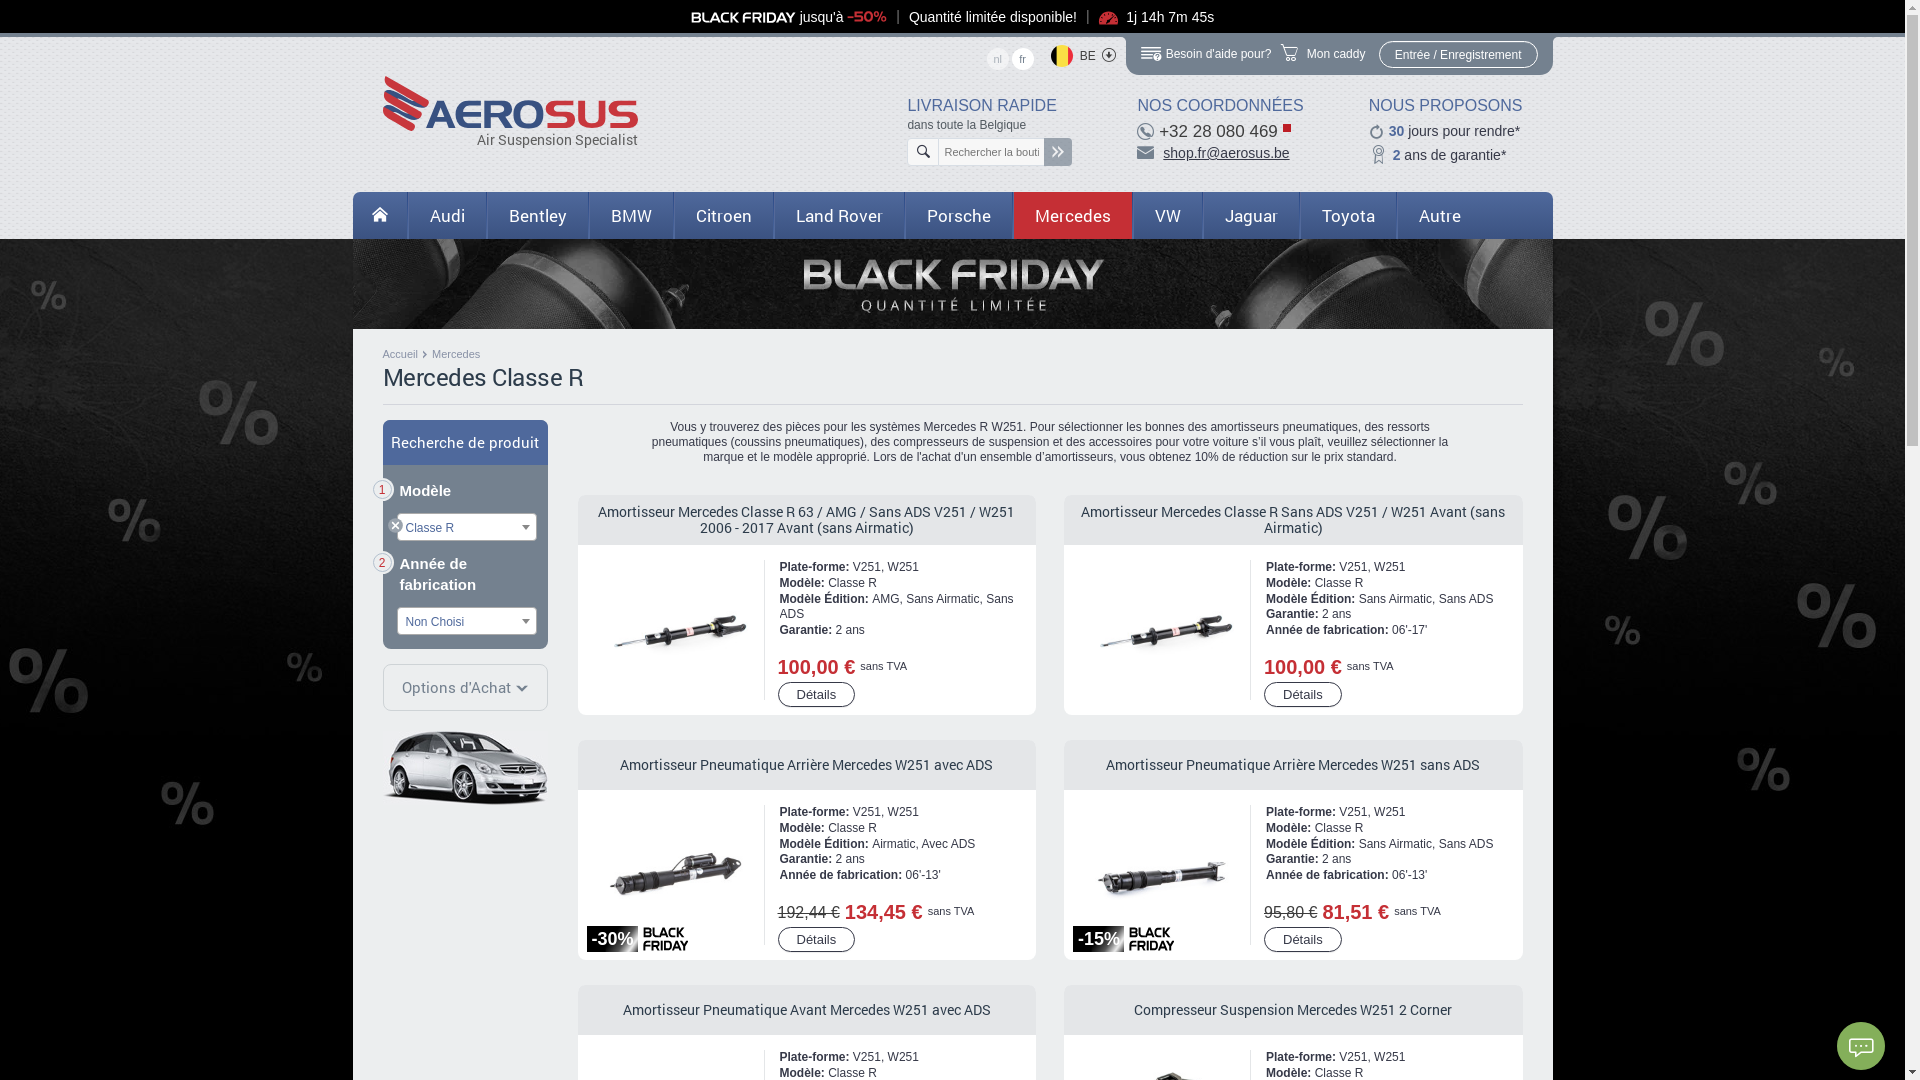 The image size is (1920, 1080). I want to click on Besoin d'aide pour?, so click(1206, 54).